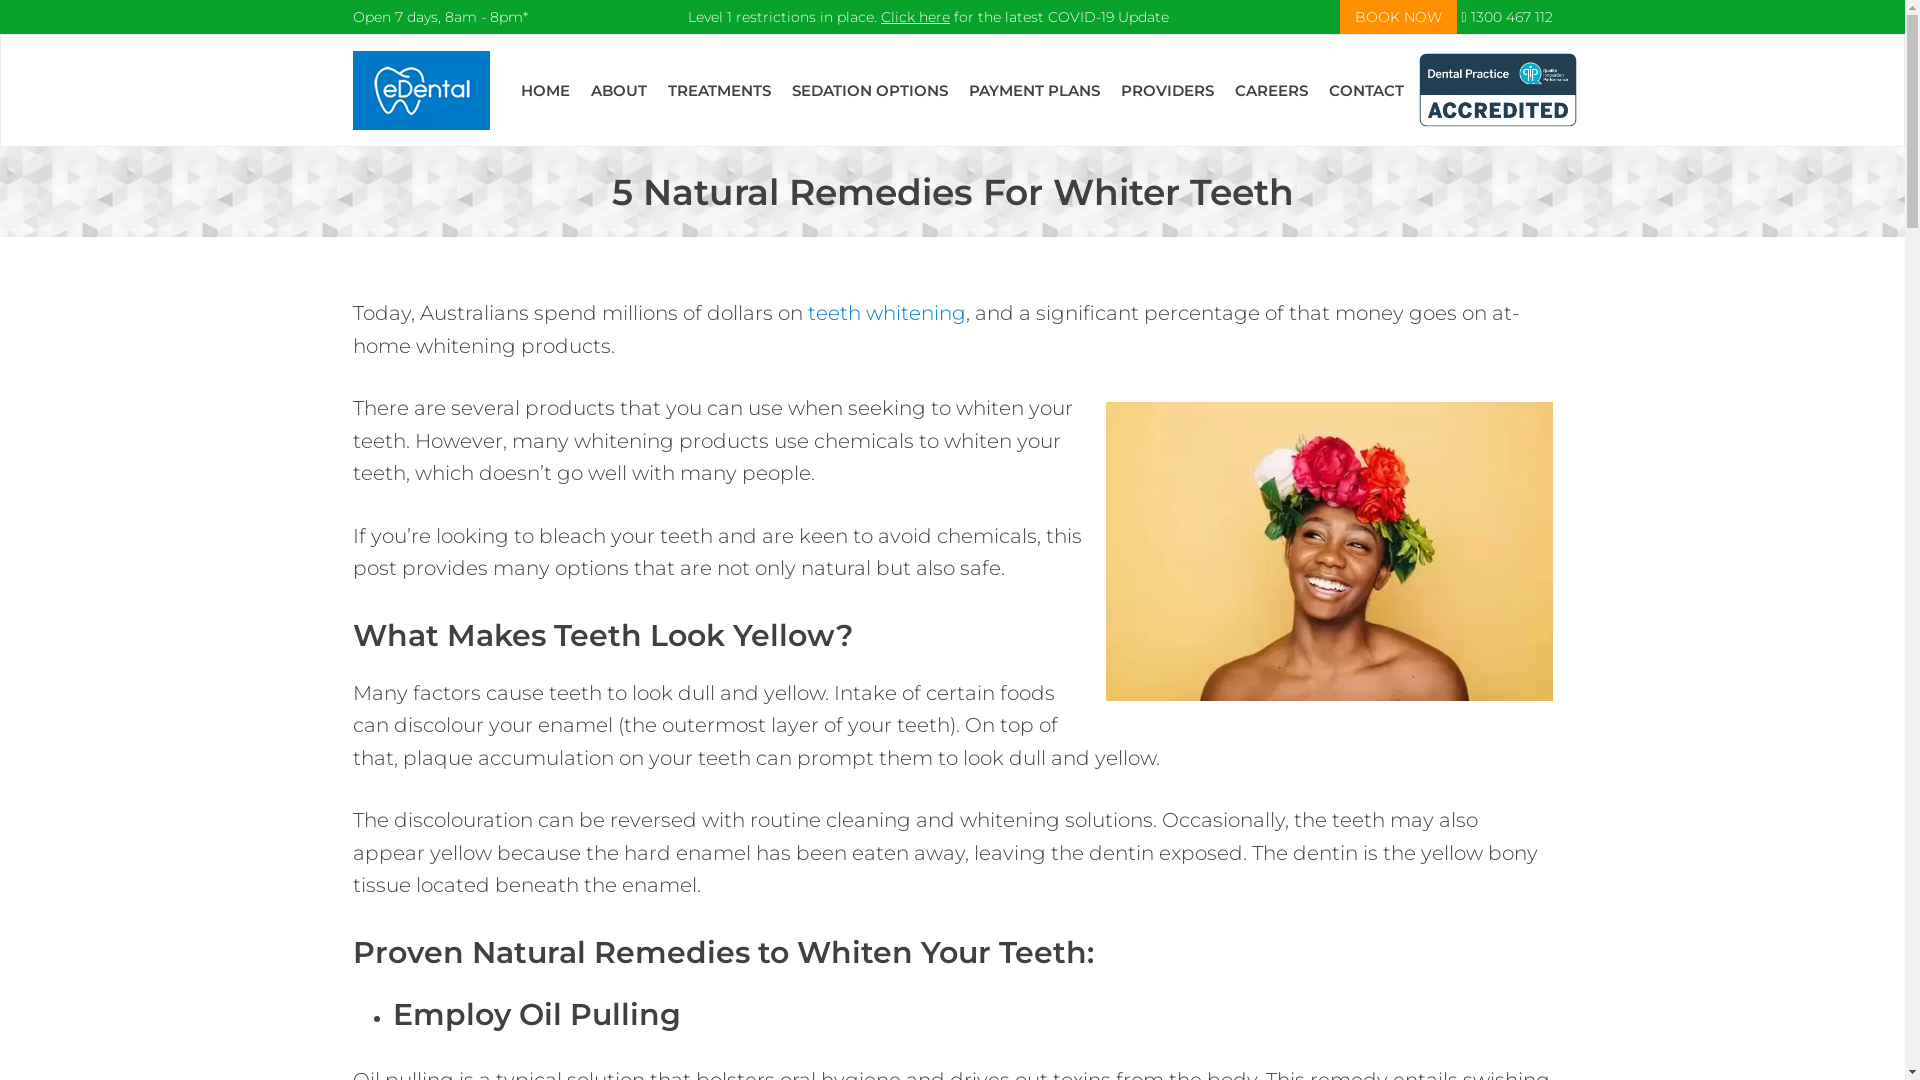 The height and width of the screenshot is (1080, 1920). I want to click on BOOK NOW, so click(1398, 17).